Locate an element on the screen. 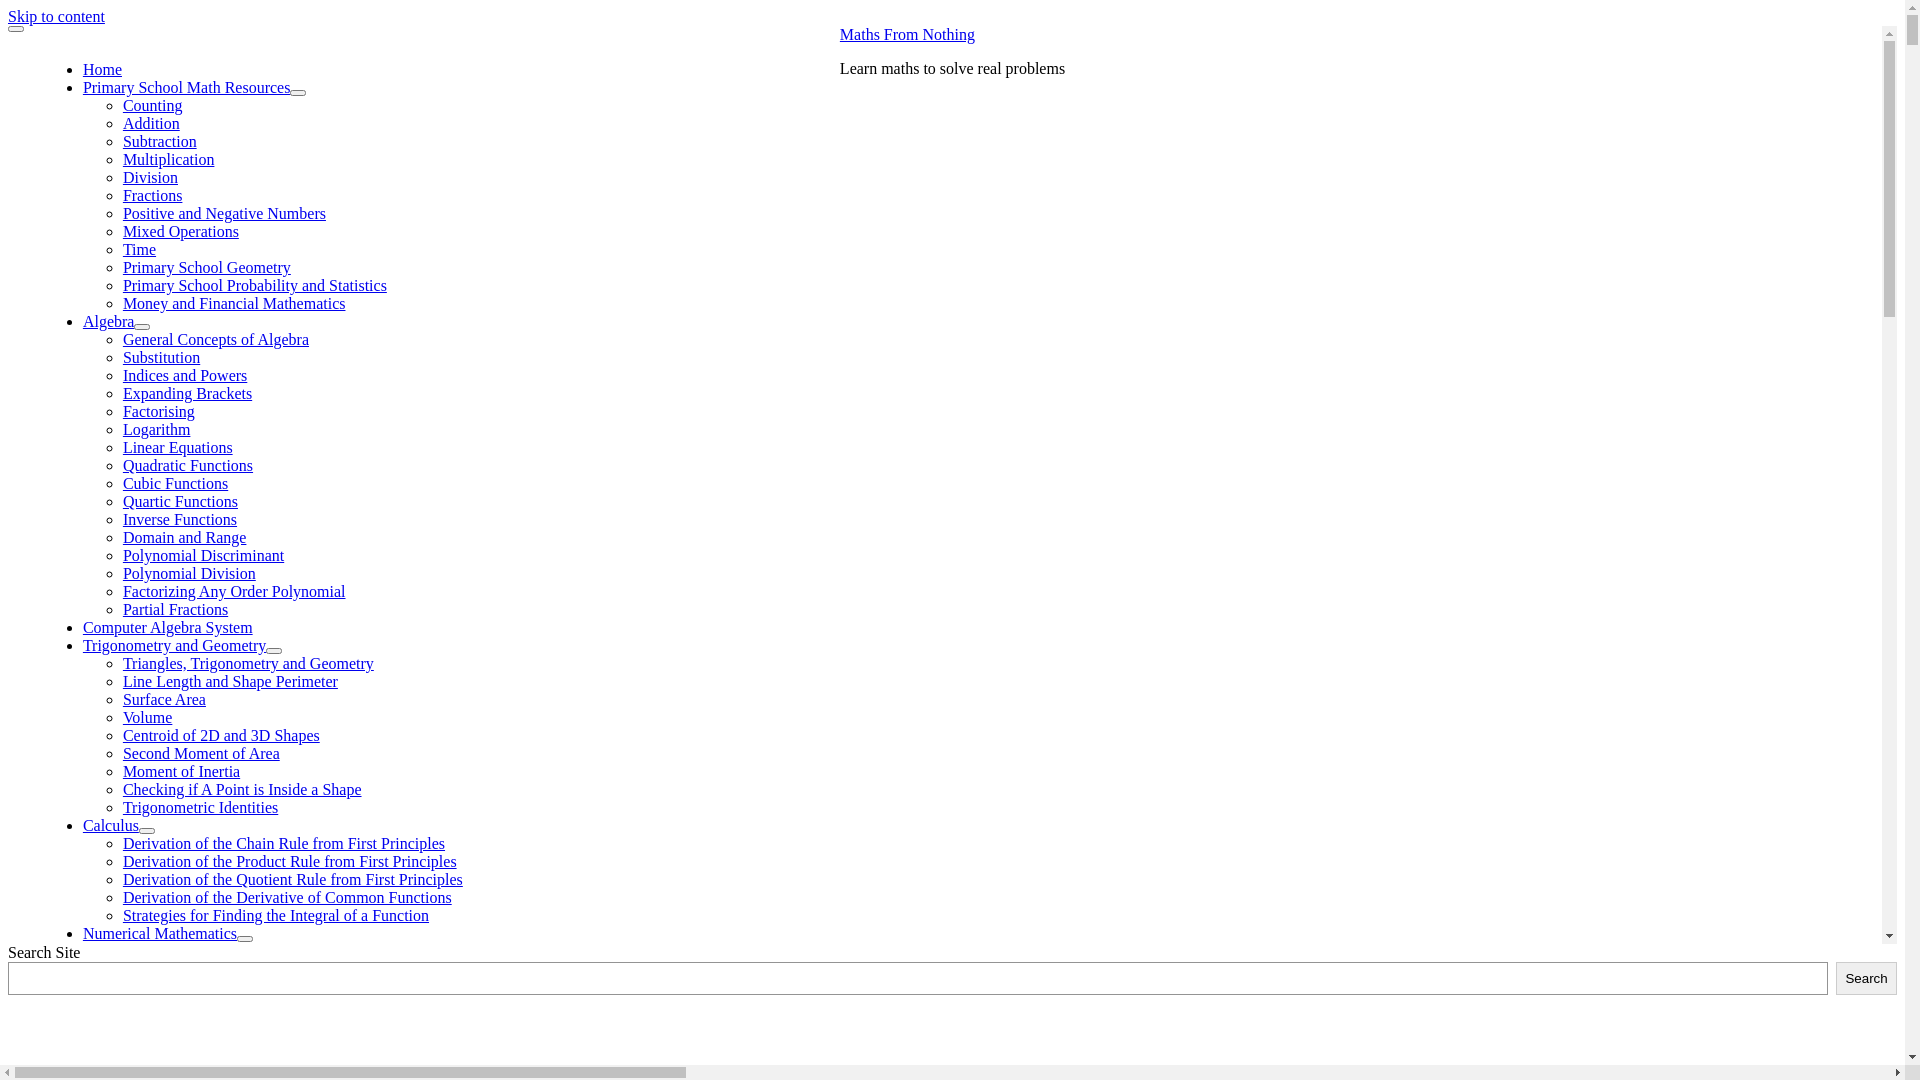 The width and height of the screenshot is (1920, 1080). Maths From Nothing is located at coordinates (908, 34).